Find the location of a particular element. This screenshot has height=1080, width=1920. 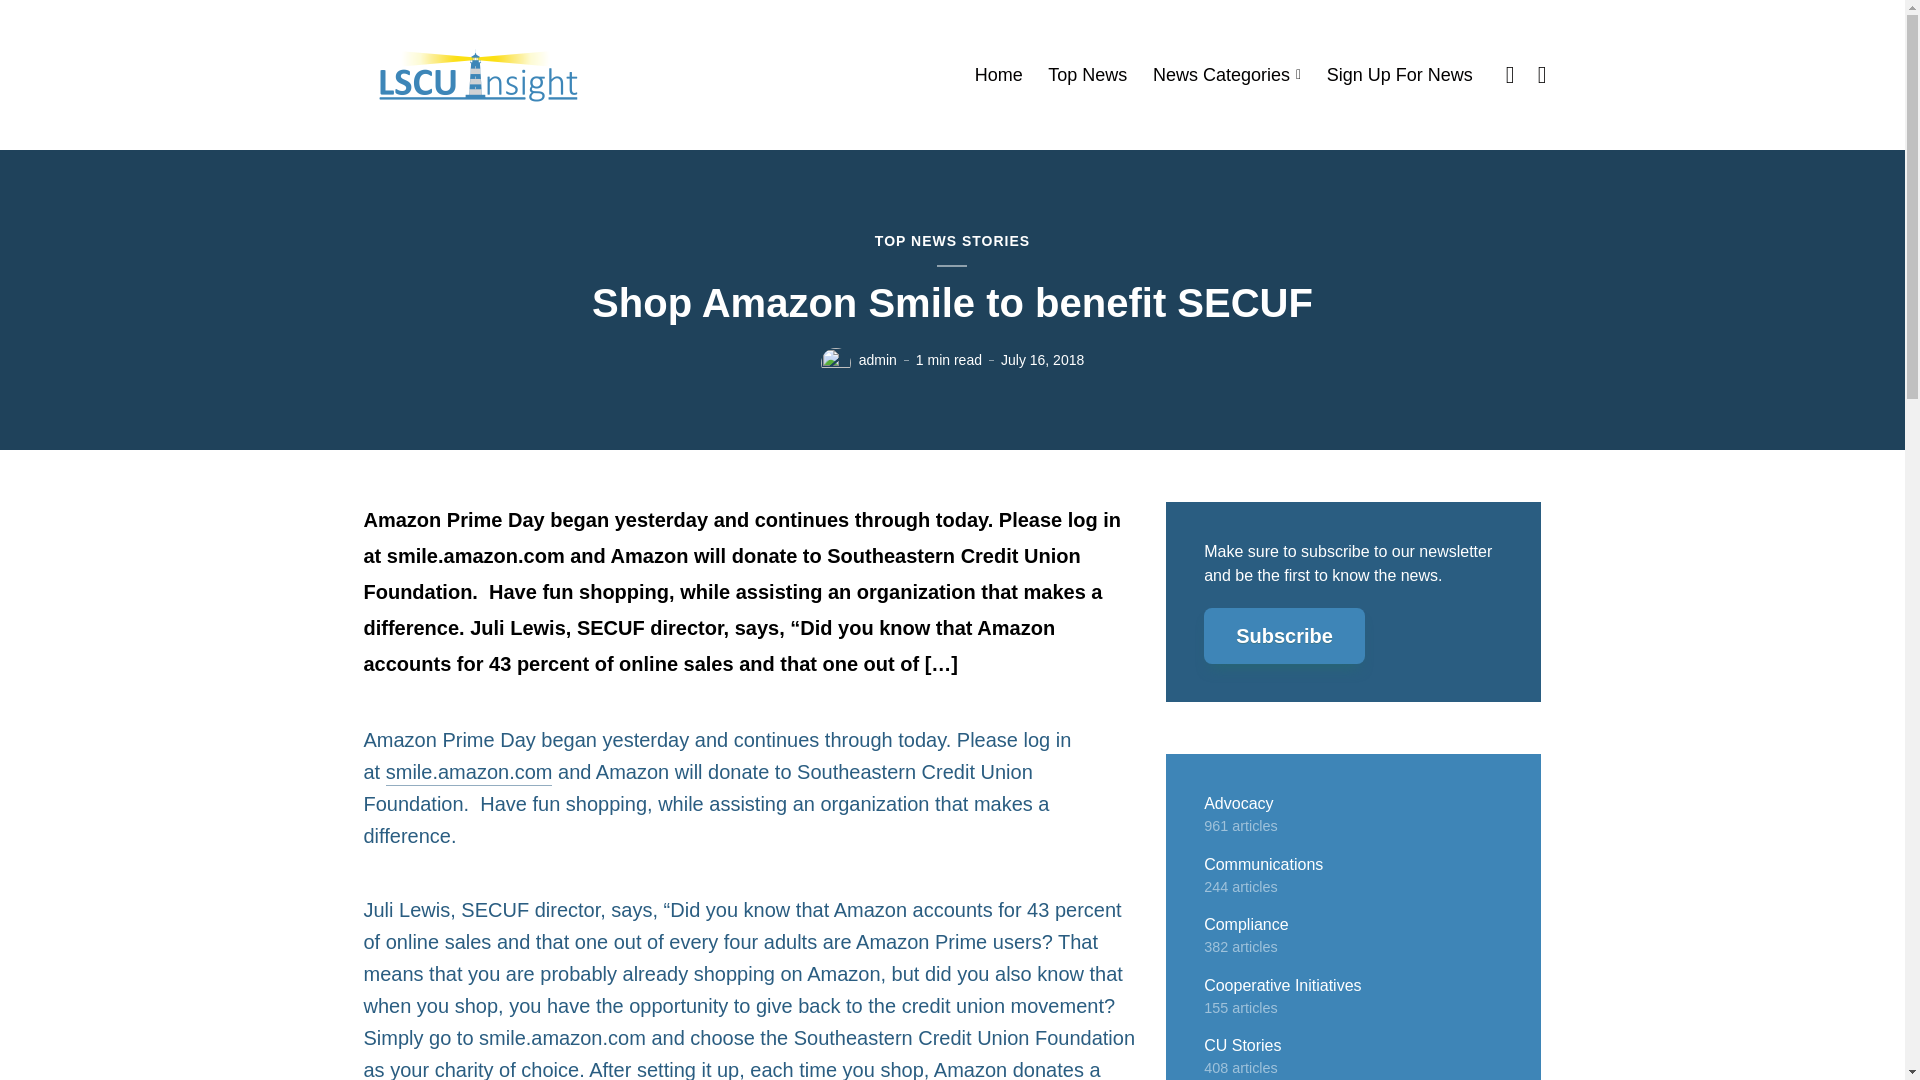

Sign Up For News is located at coordinates (1399, 75).